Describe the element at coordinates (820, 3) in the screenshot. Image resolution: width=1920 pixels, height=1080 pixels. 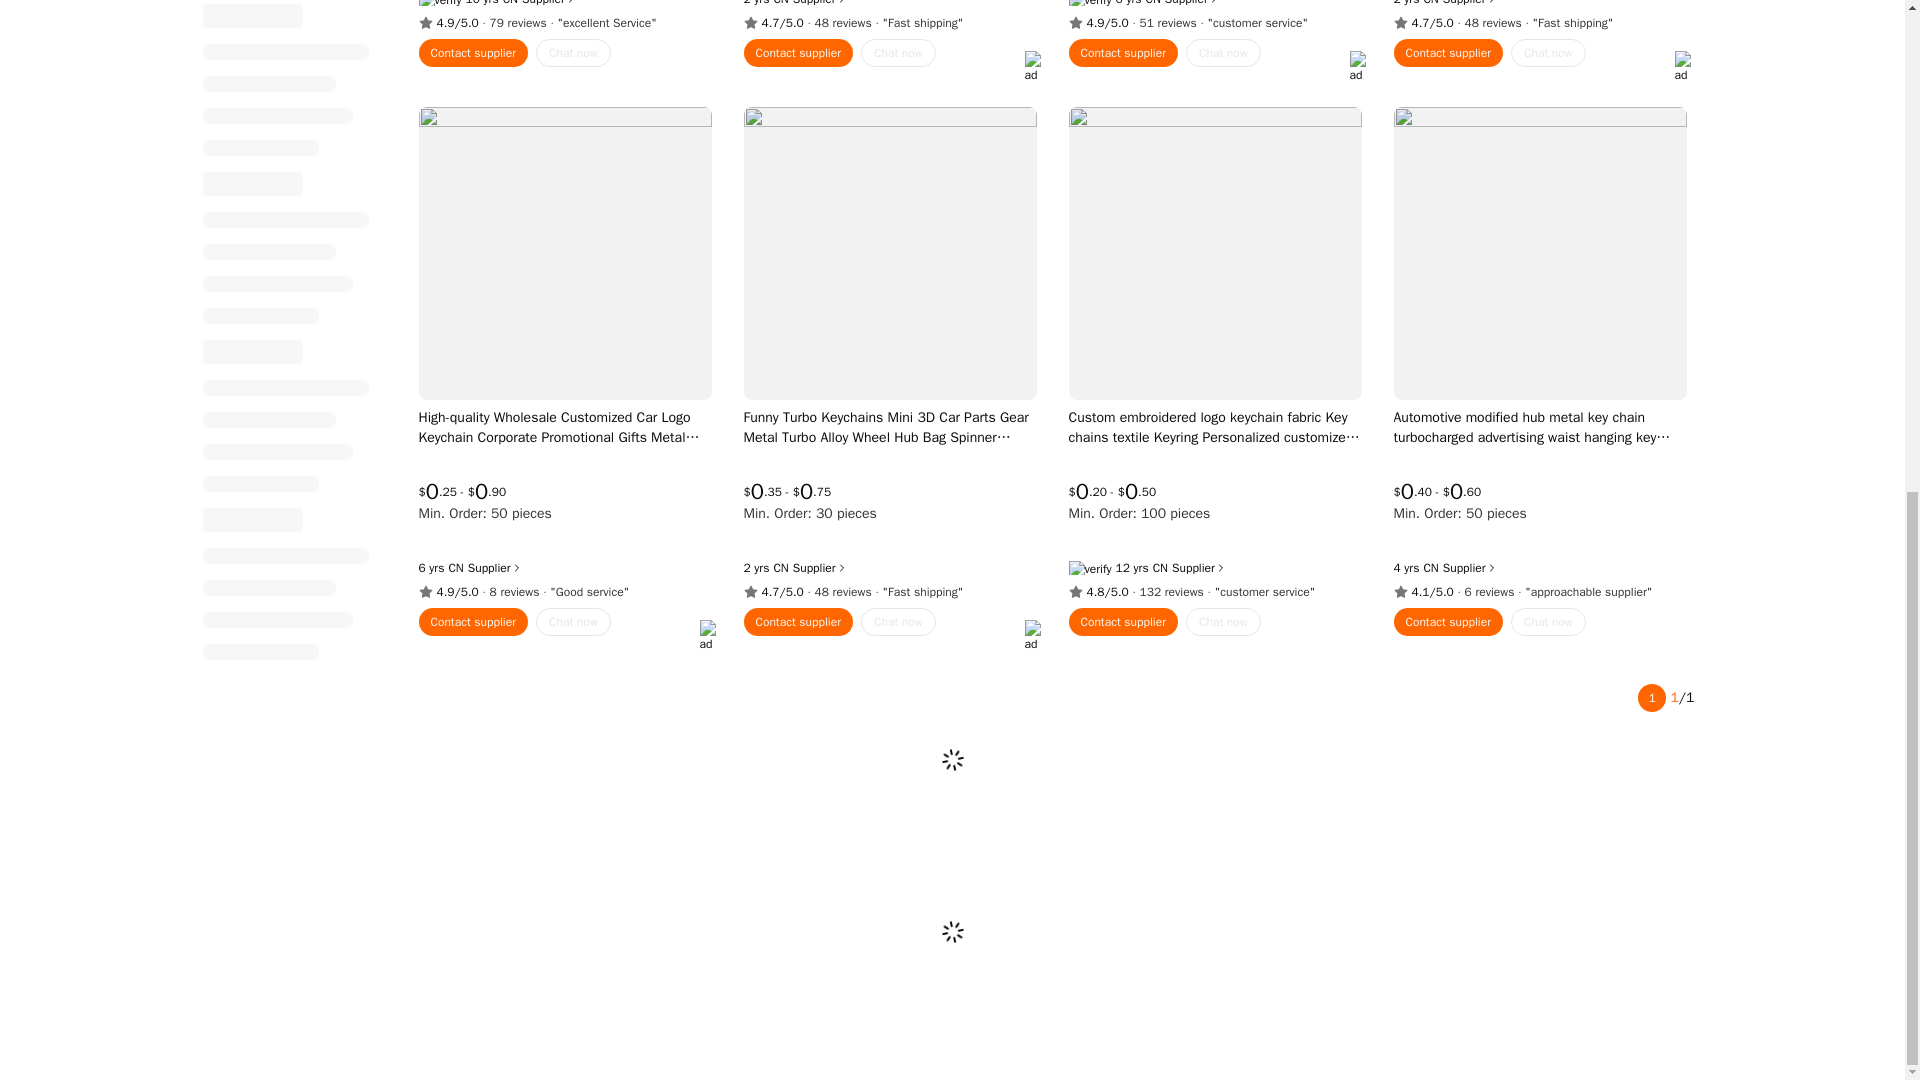
I see `Supplier` at that location.